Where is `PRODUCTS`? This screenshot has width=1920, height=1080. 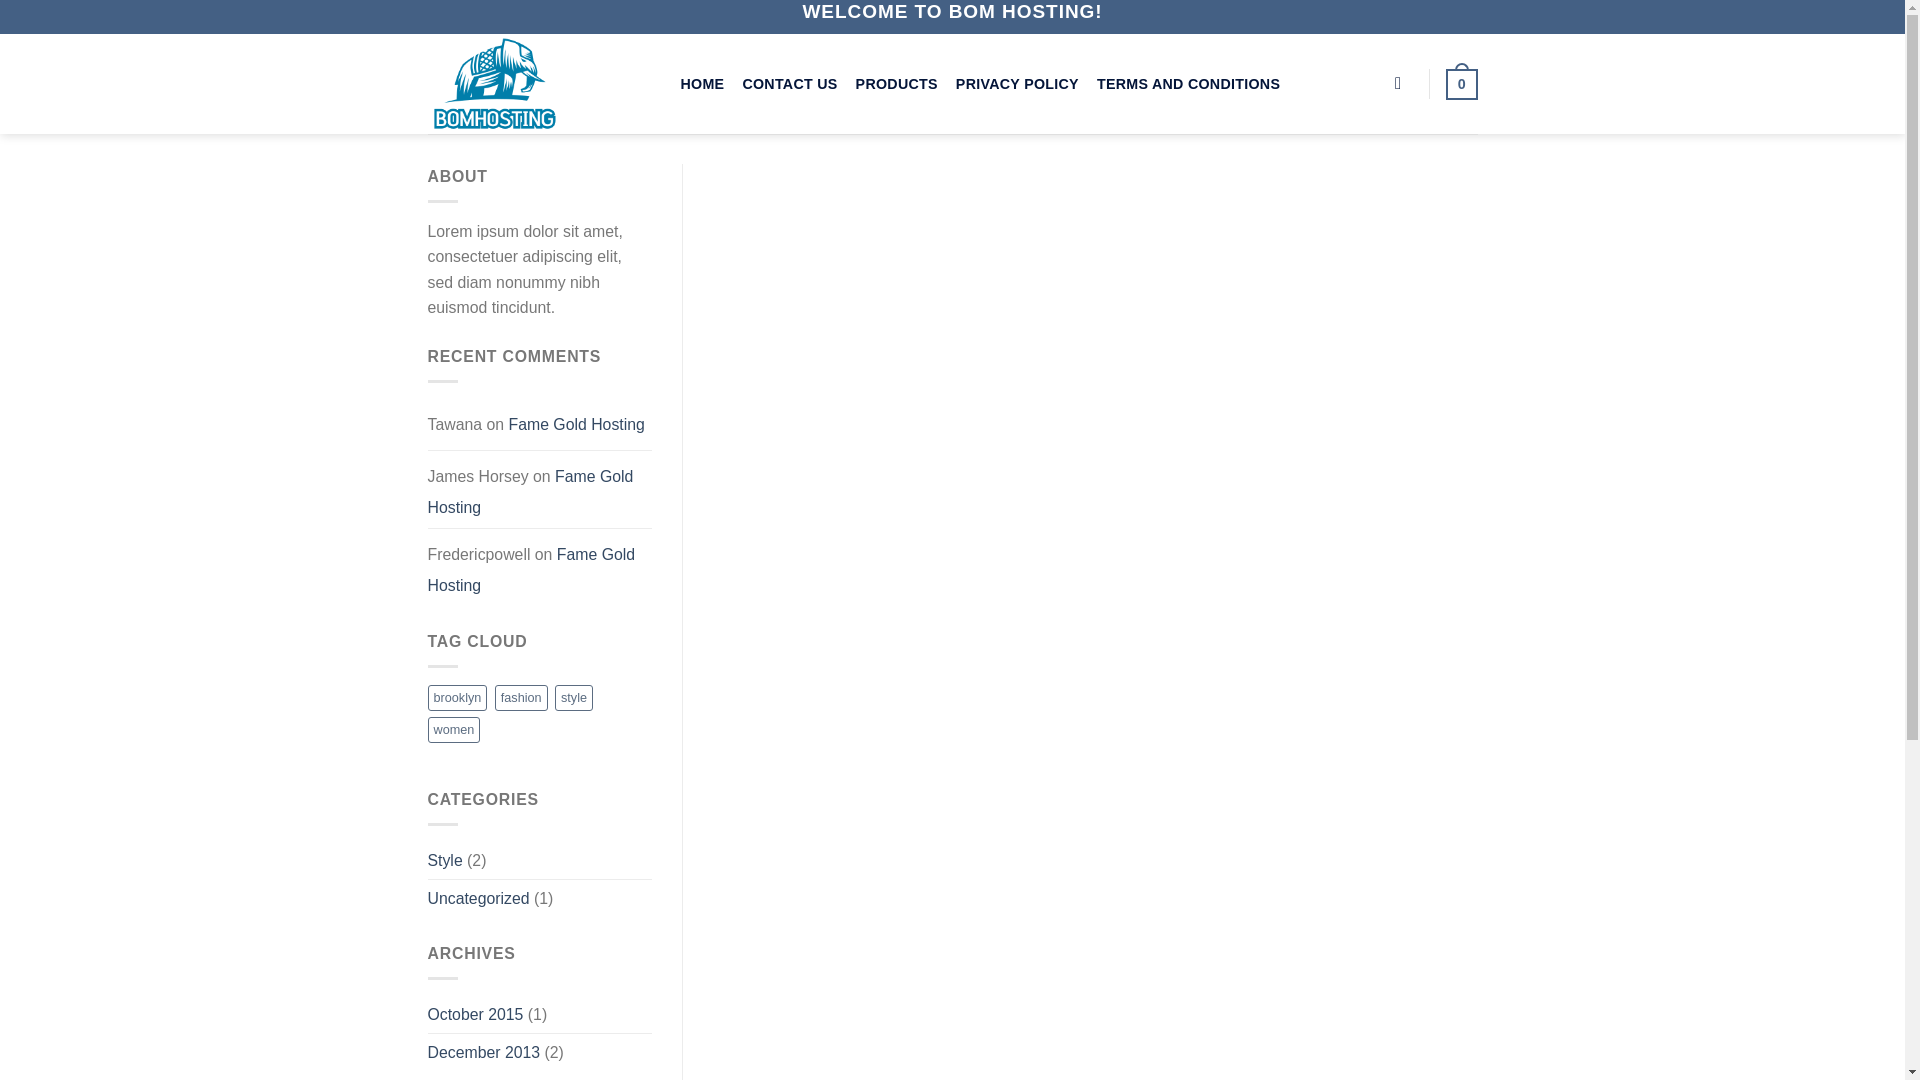
PRODUCTS is located at coordinates (897, 83).